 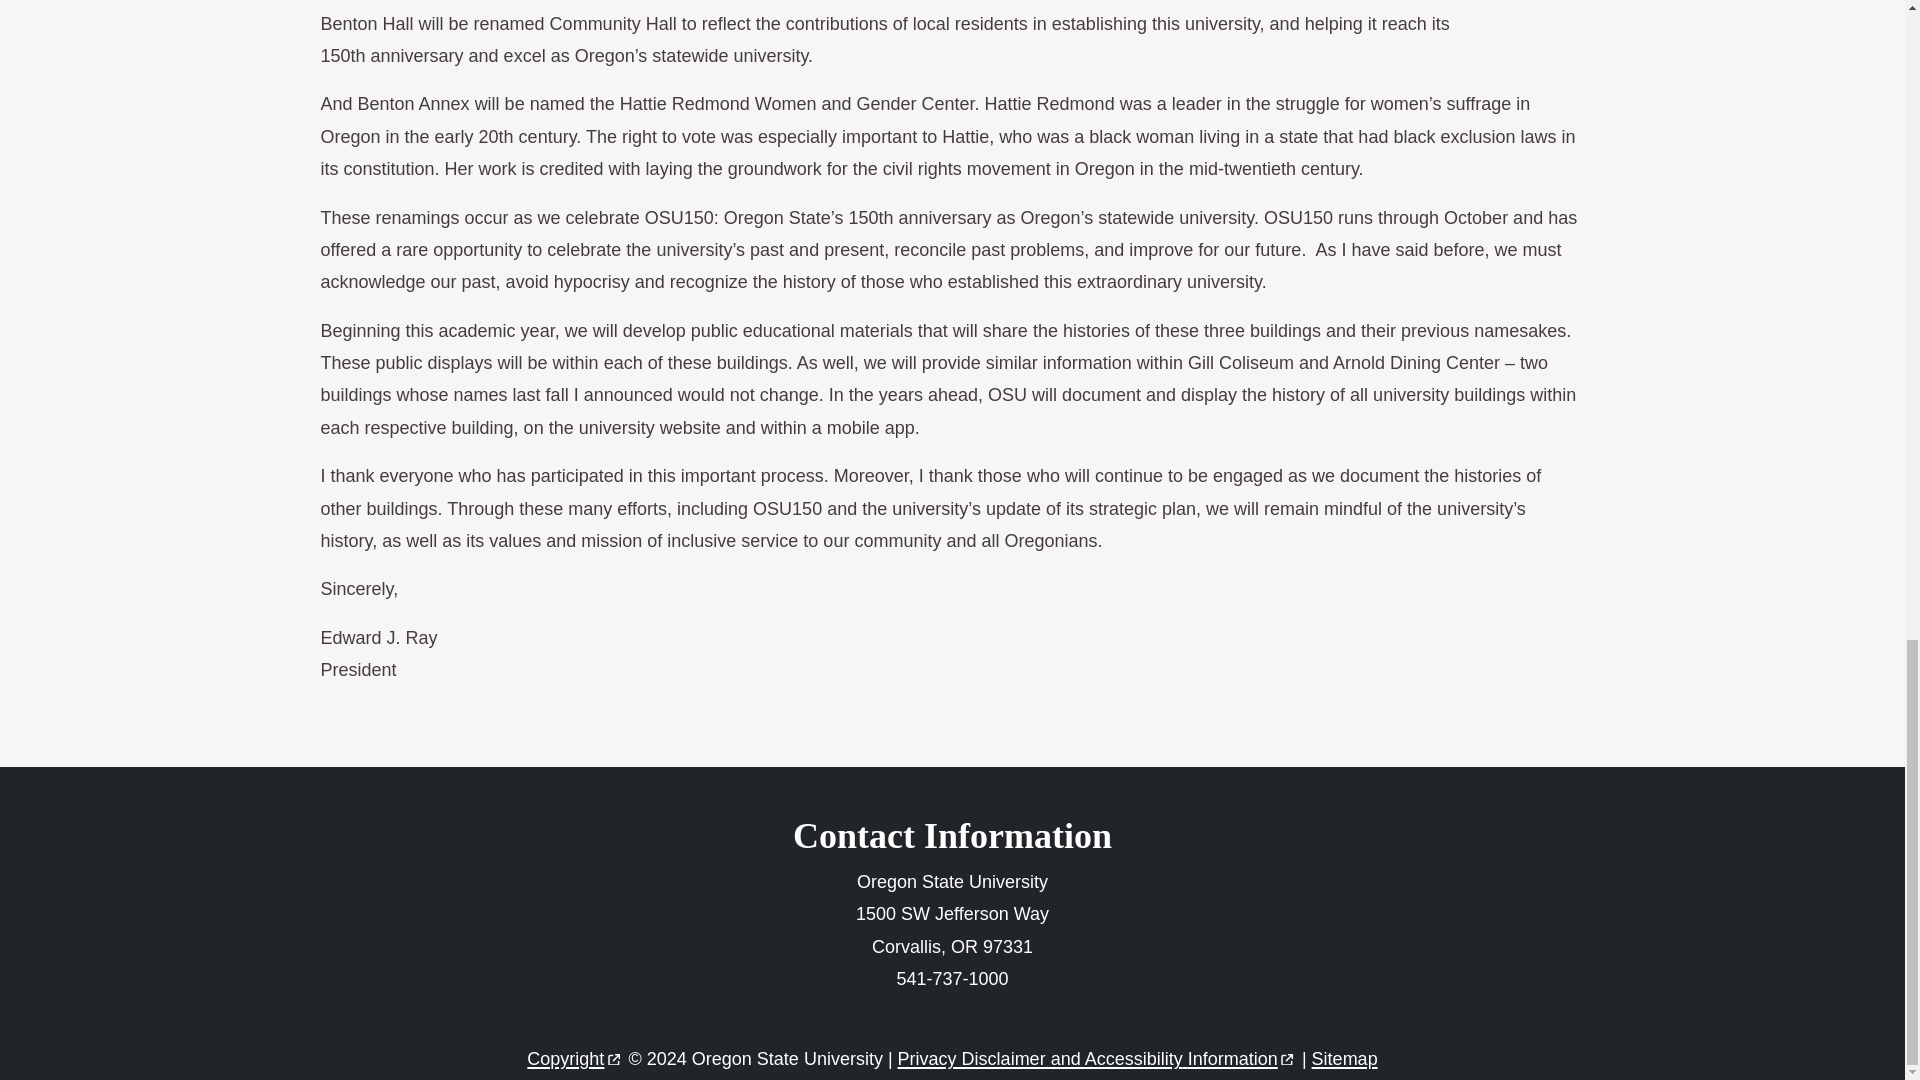 What do you see at coordinates (1344, 1058) in the screenshot?
I see `Sitemap` at bounding box center [1344, 1058].